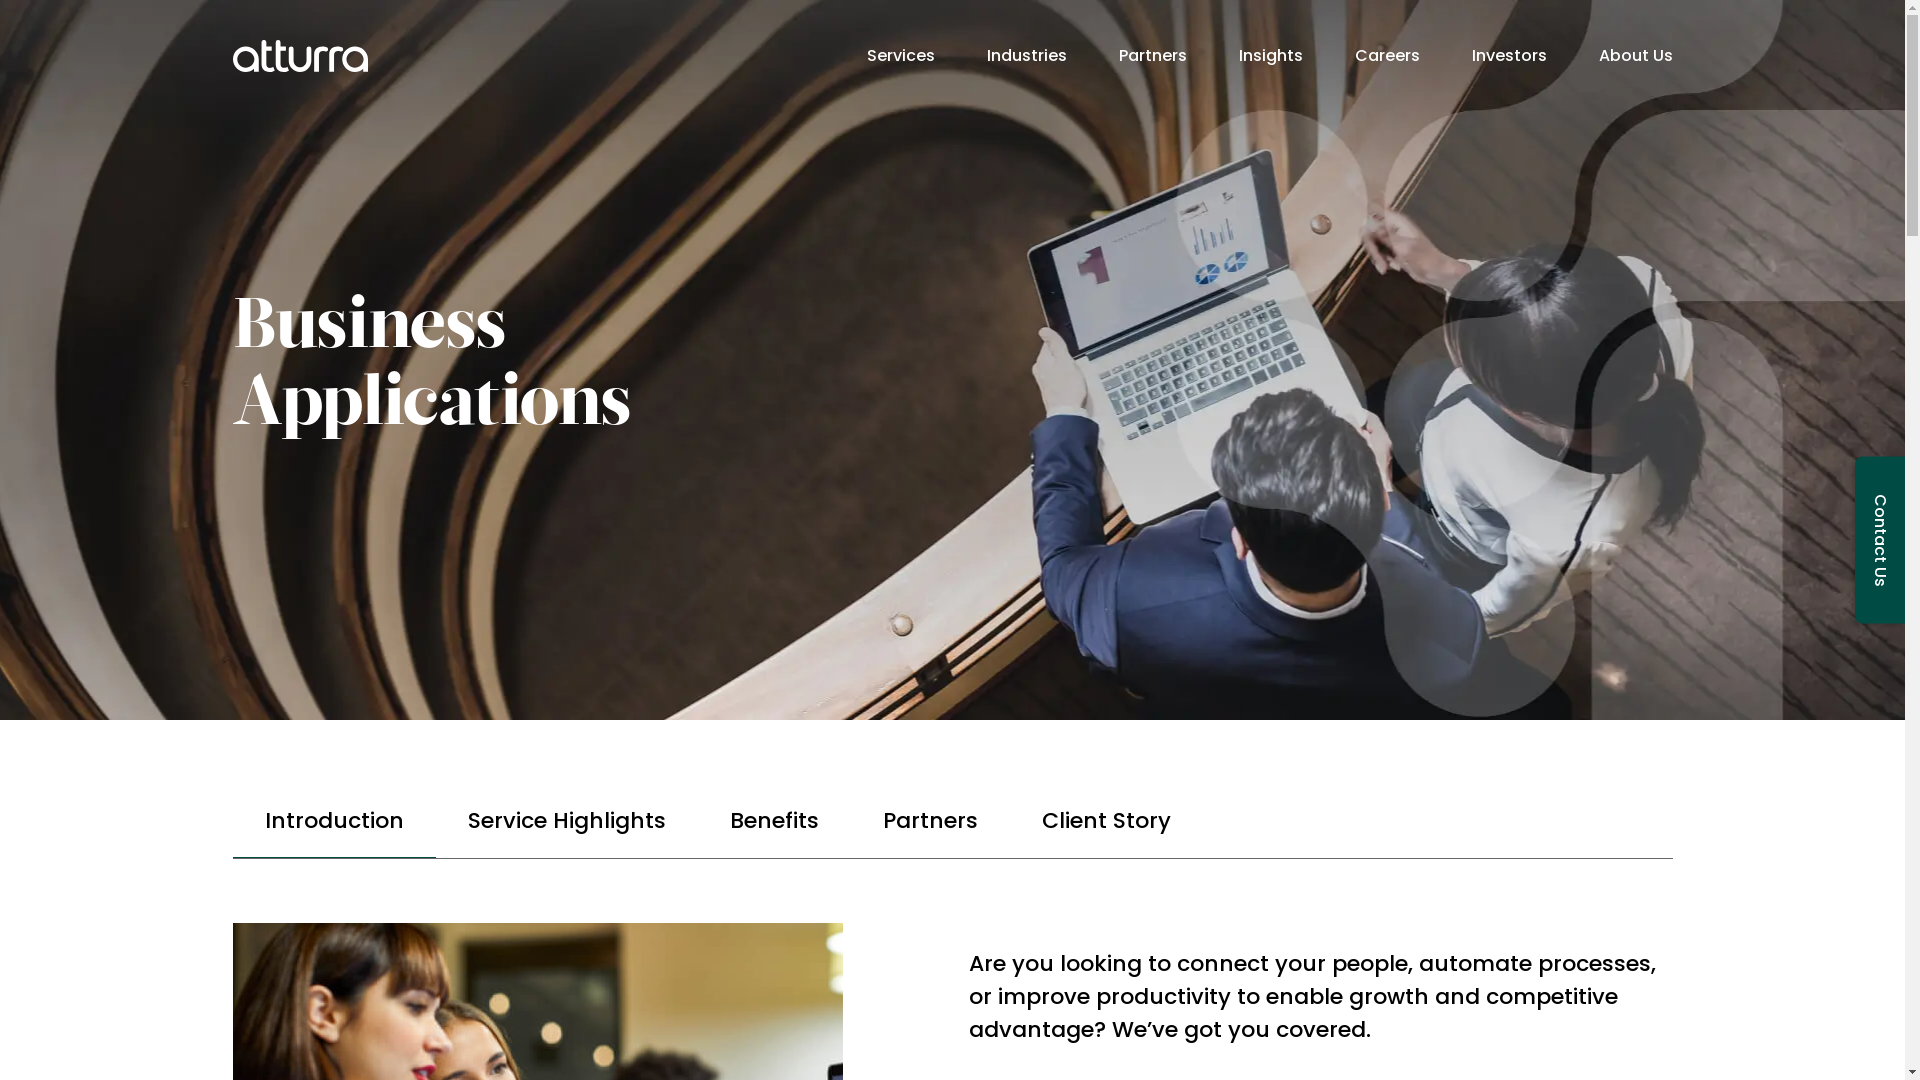 This screenshot has height=1080, width=1920. I want to click on Benefits, so click(774, 822).